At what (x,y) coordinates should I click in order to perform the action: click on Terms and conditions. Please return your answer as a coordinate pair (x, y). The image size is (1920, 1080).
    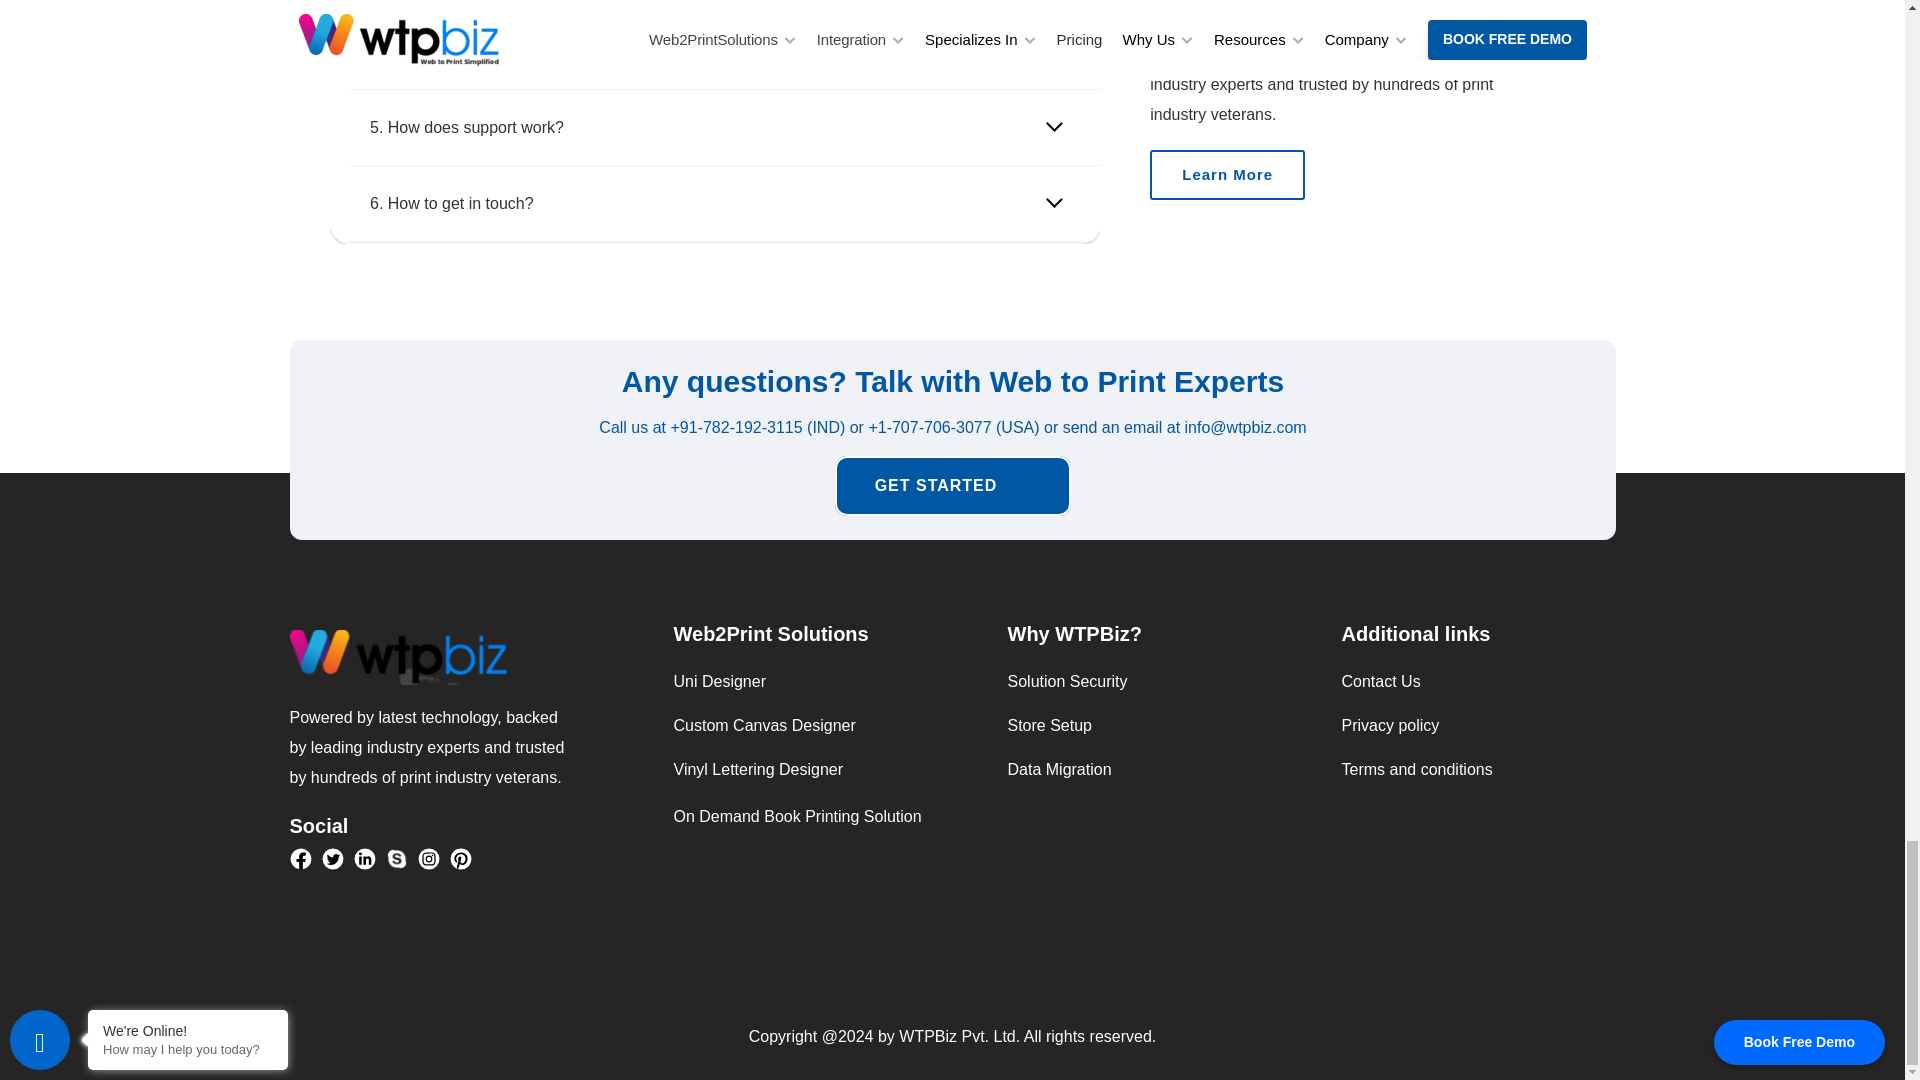
    Looking at the image, I should click on (1418, 769).